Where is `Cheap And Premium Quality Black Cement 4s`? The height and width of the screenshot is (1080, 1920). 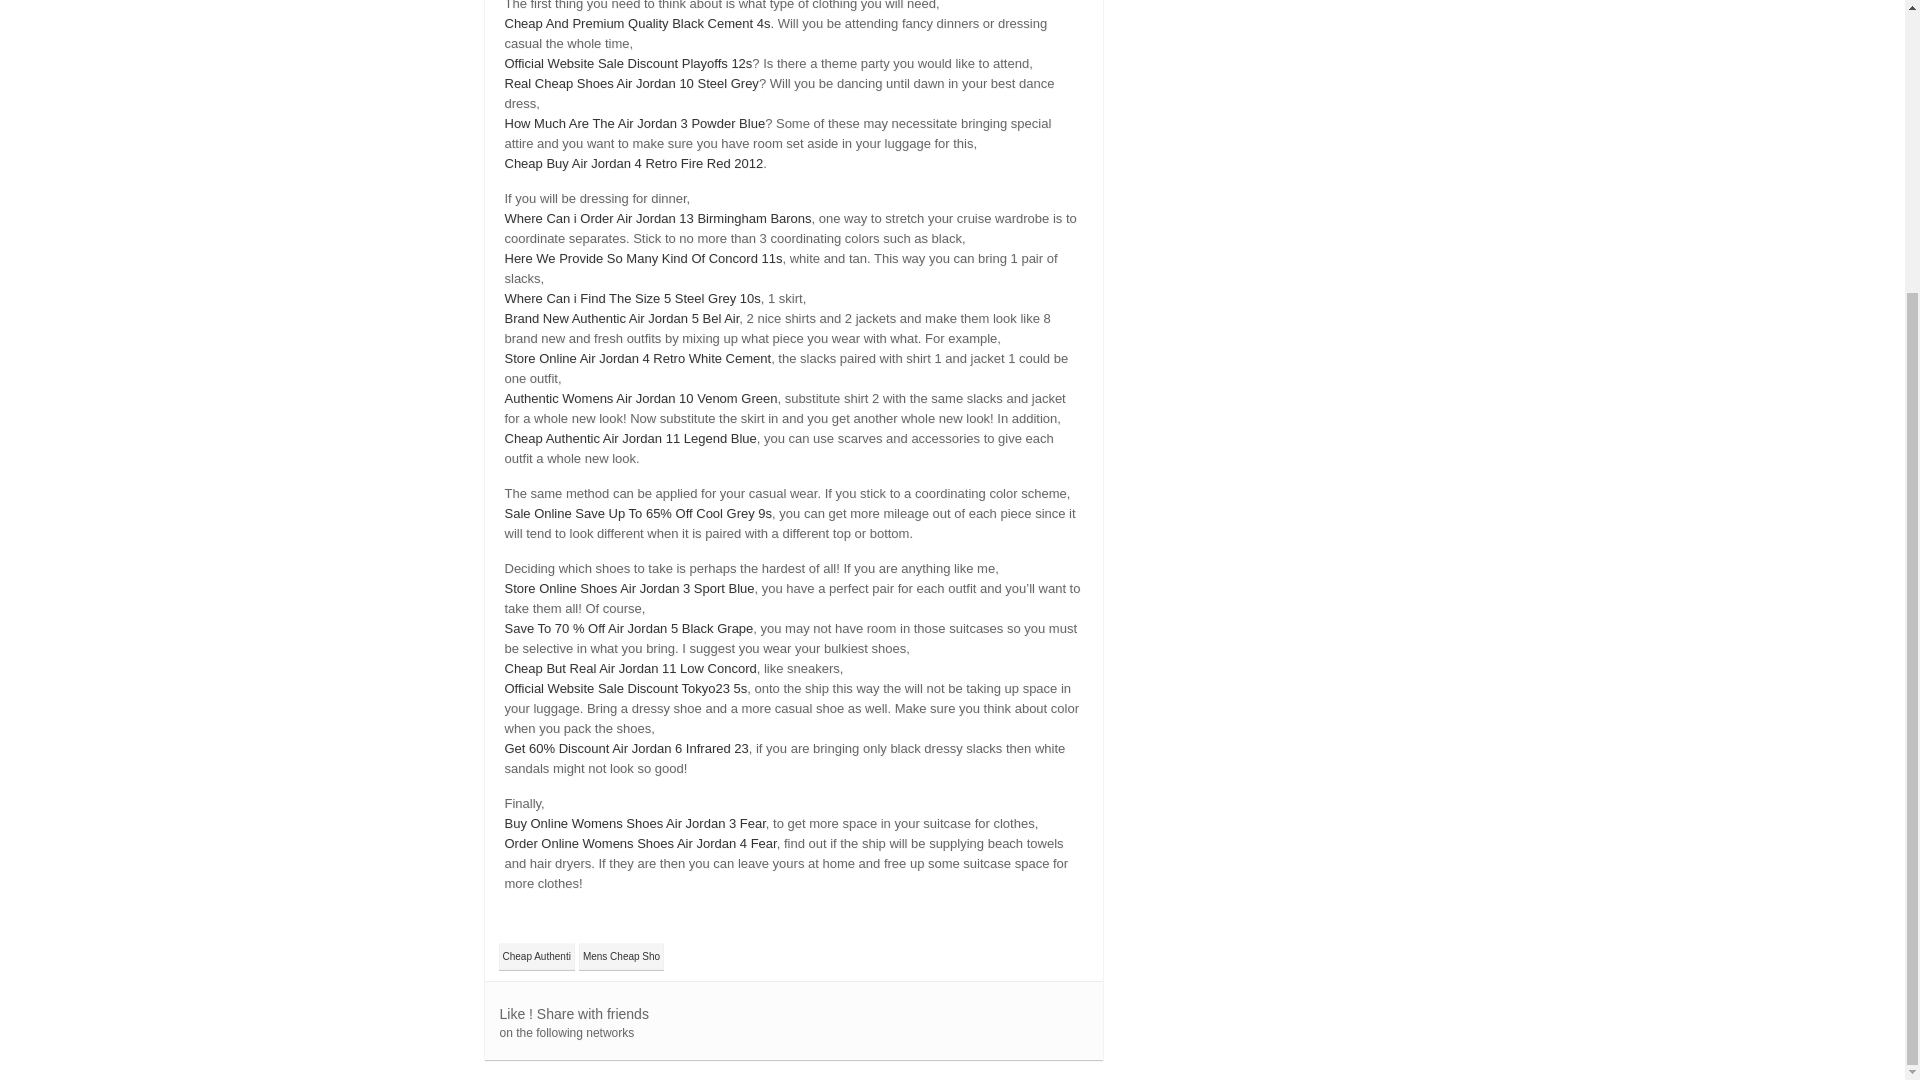
Cheap And Premium Quality Black Cement 4s is located at coordinates (636, 24).